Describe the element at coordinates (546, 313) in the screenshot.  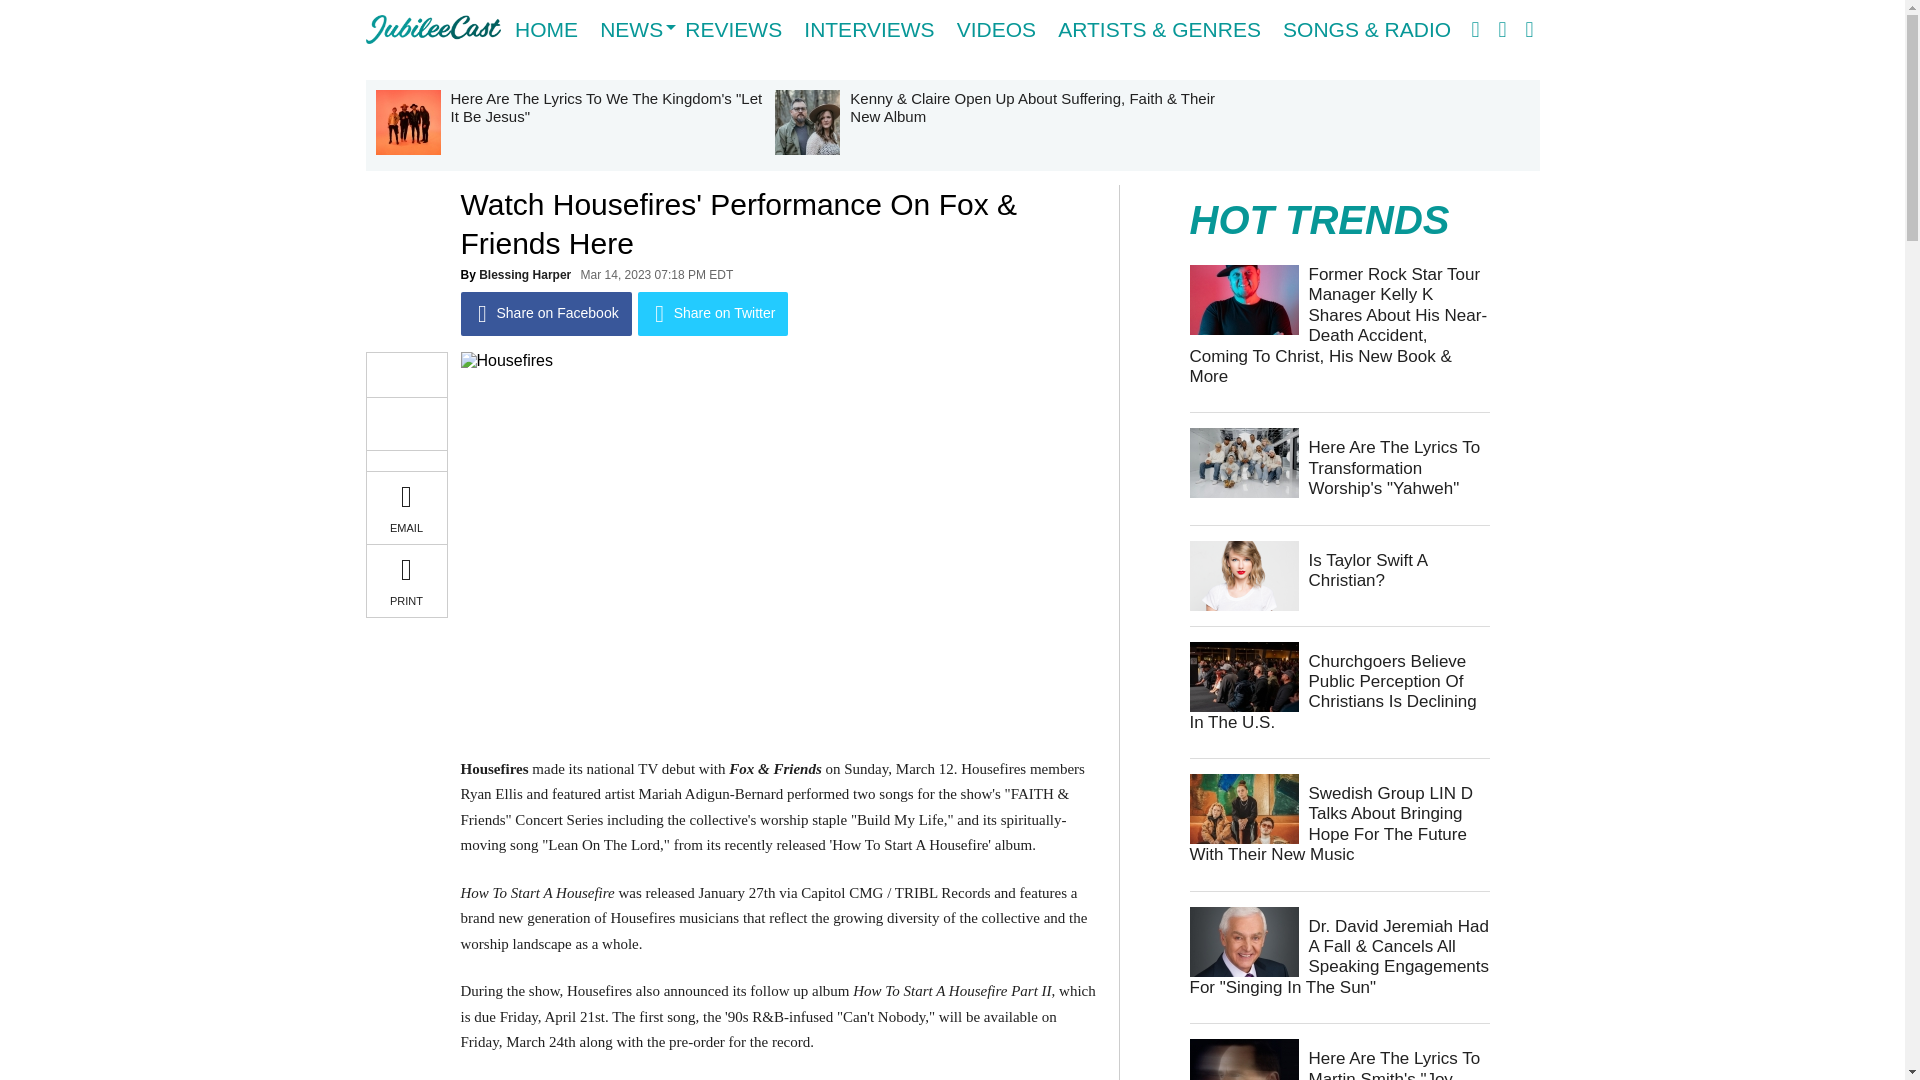
I see `Share on Facebook` at that location.